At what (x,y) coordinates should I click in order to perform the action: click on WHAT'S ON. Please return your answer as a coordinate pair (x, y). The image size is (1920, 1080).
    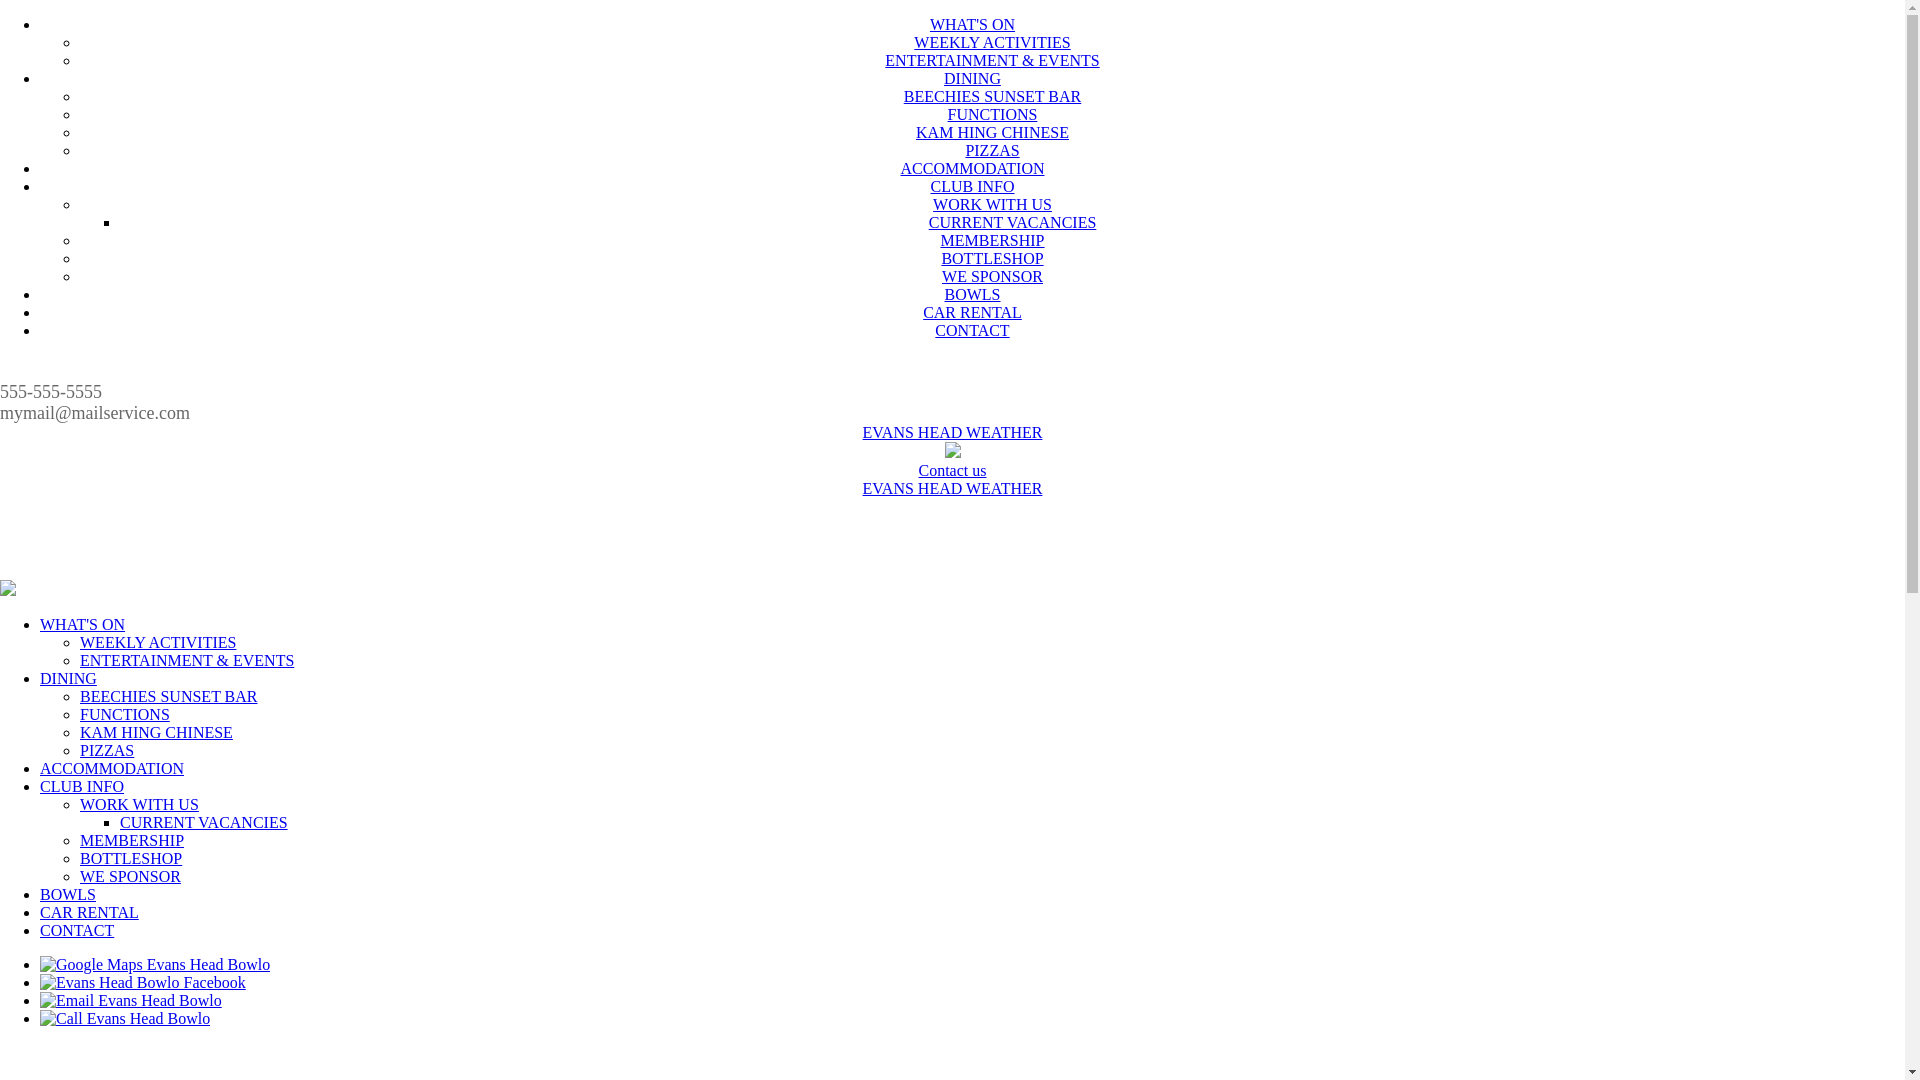
    Looking at the image, I should click on (972, 24).